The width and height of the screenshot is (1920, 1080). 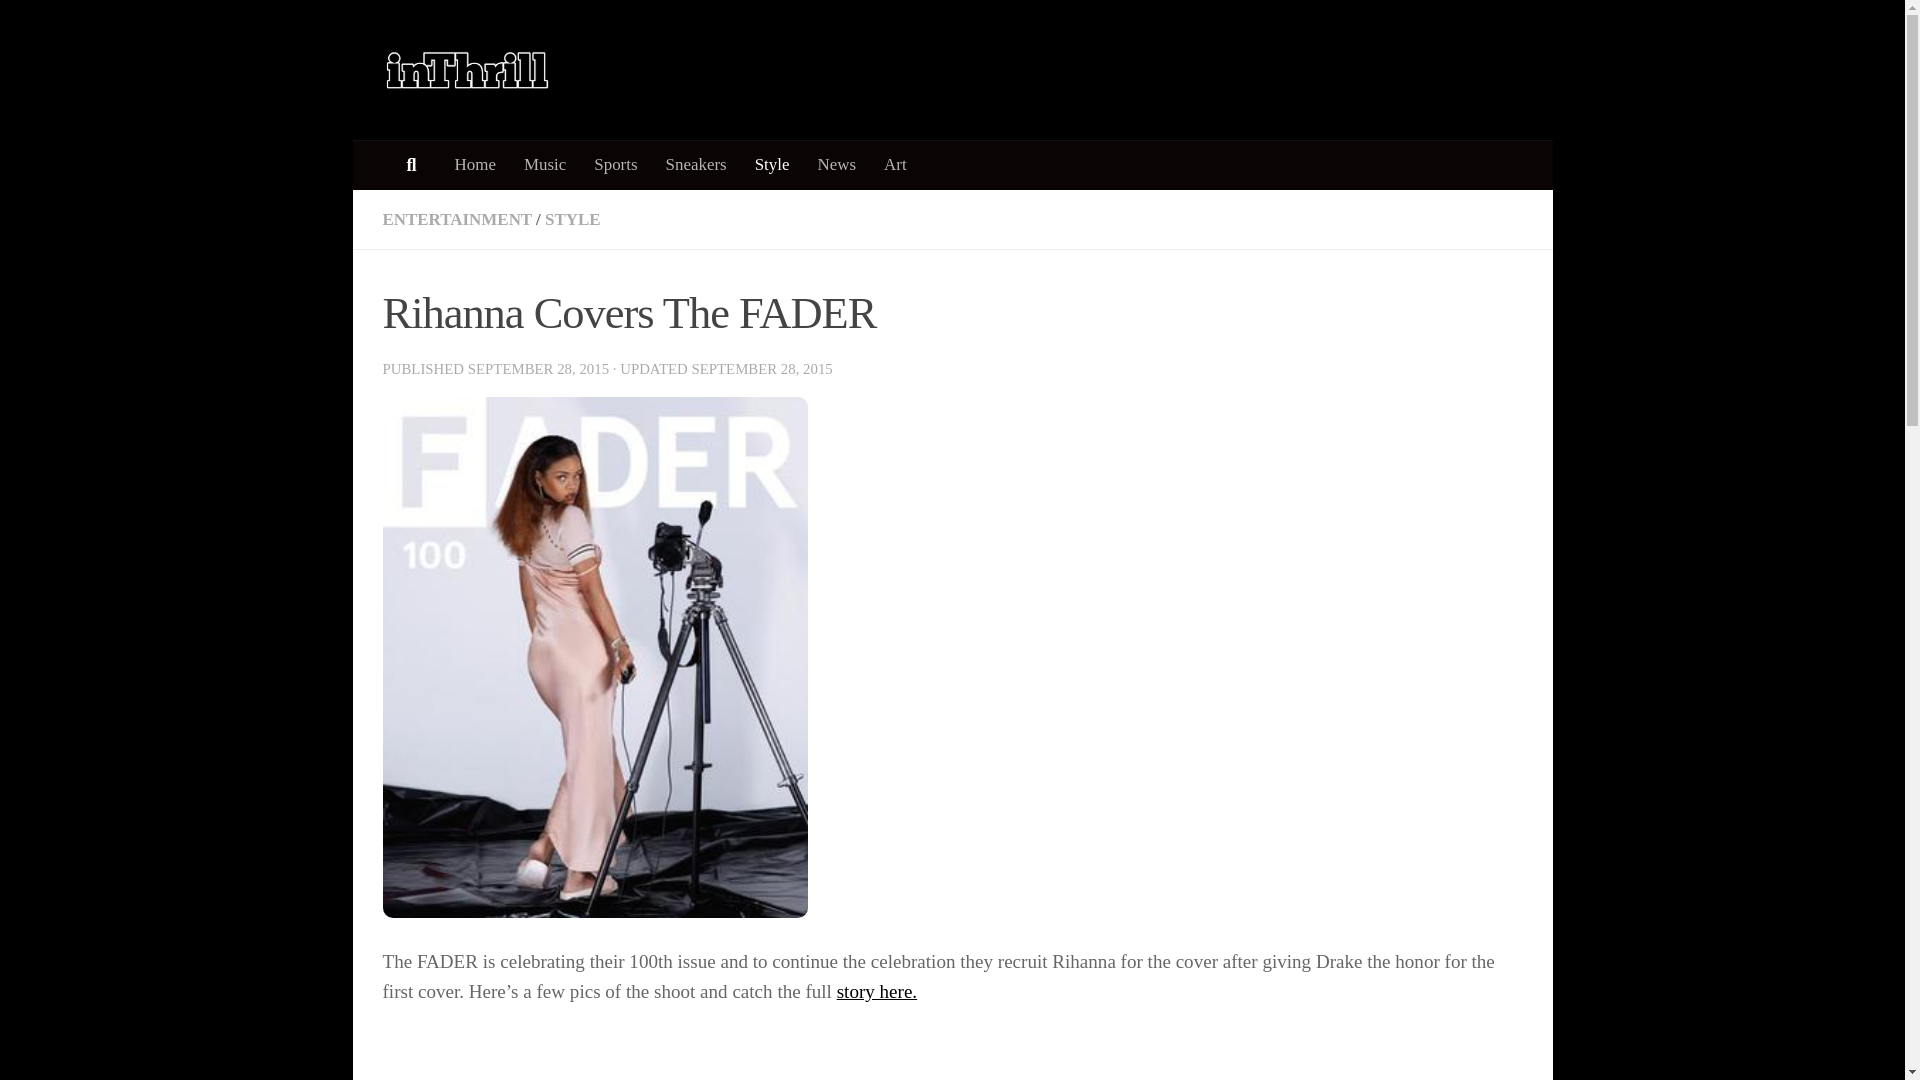 I want to click on Home, so click(x=474, y=165).